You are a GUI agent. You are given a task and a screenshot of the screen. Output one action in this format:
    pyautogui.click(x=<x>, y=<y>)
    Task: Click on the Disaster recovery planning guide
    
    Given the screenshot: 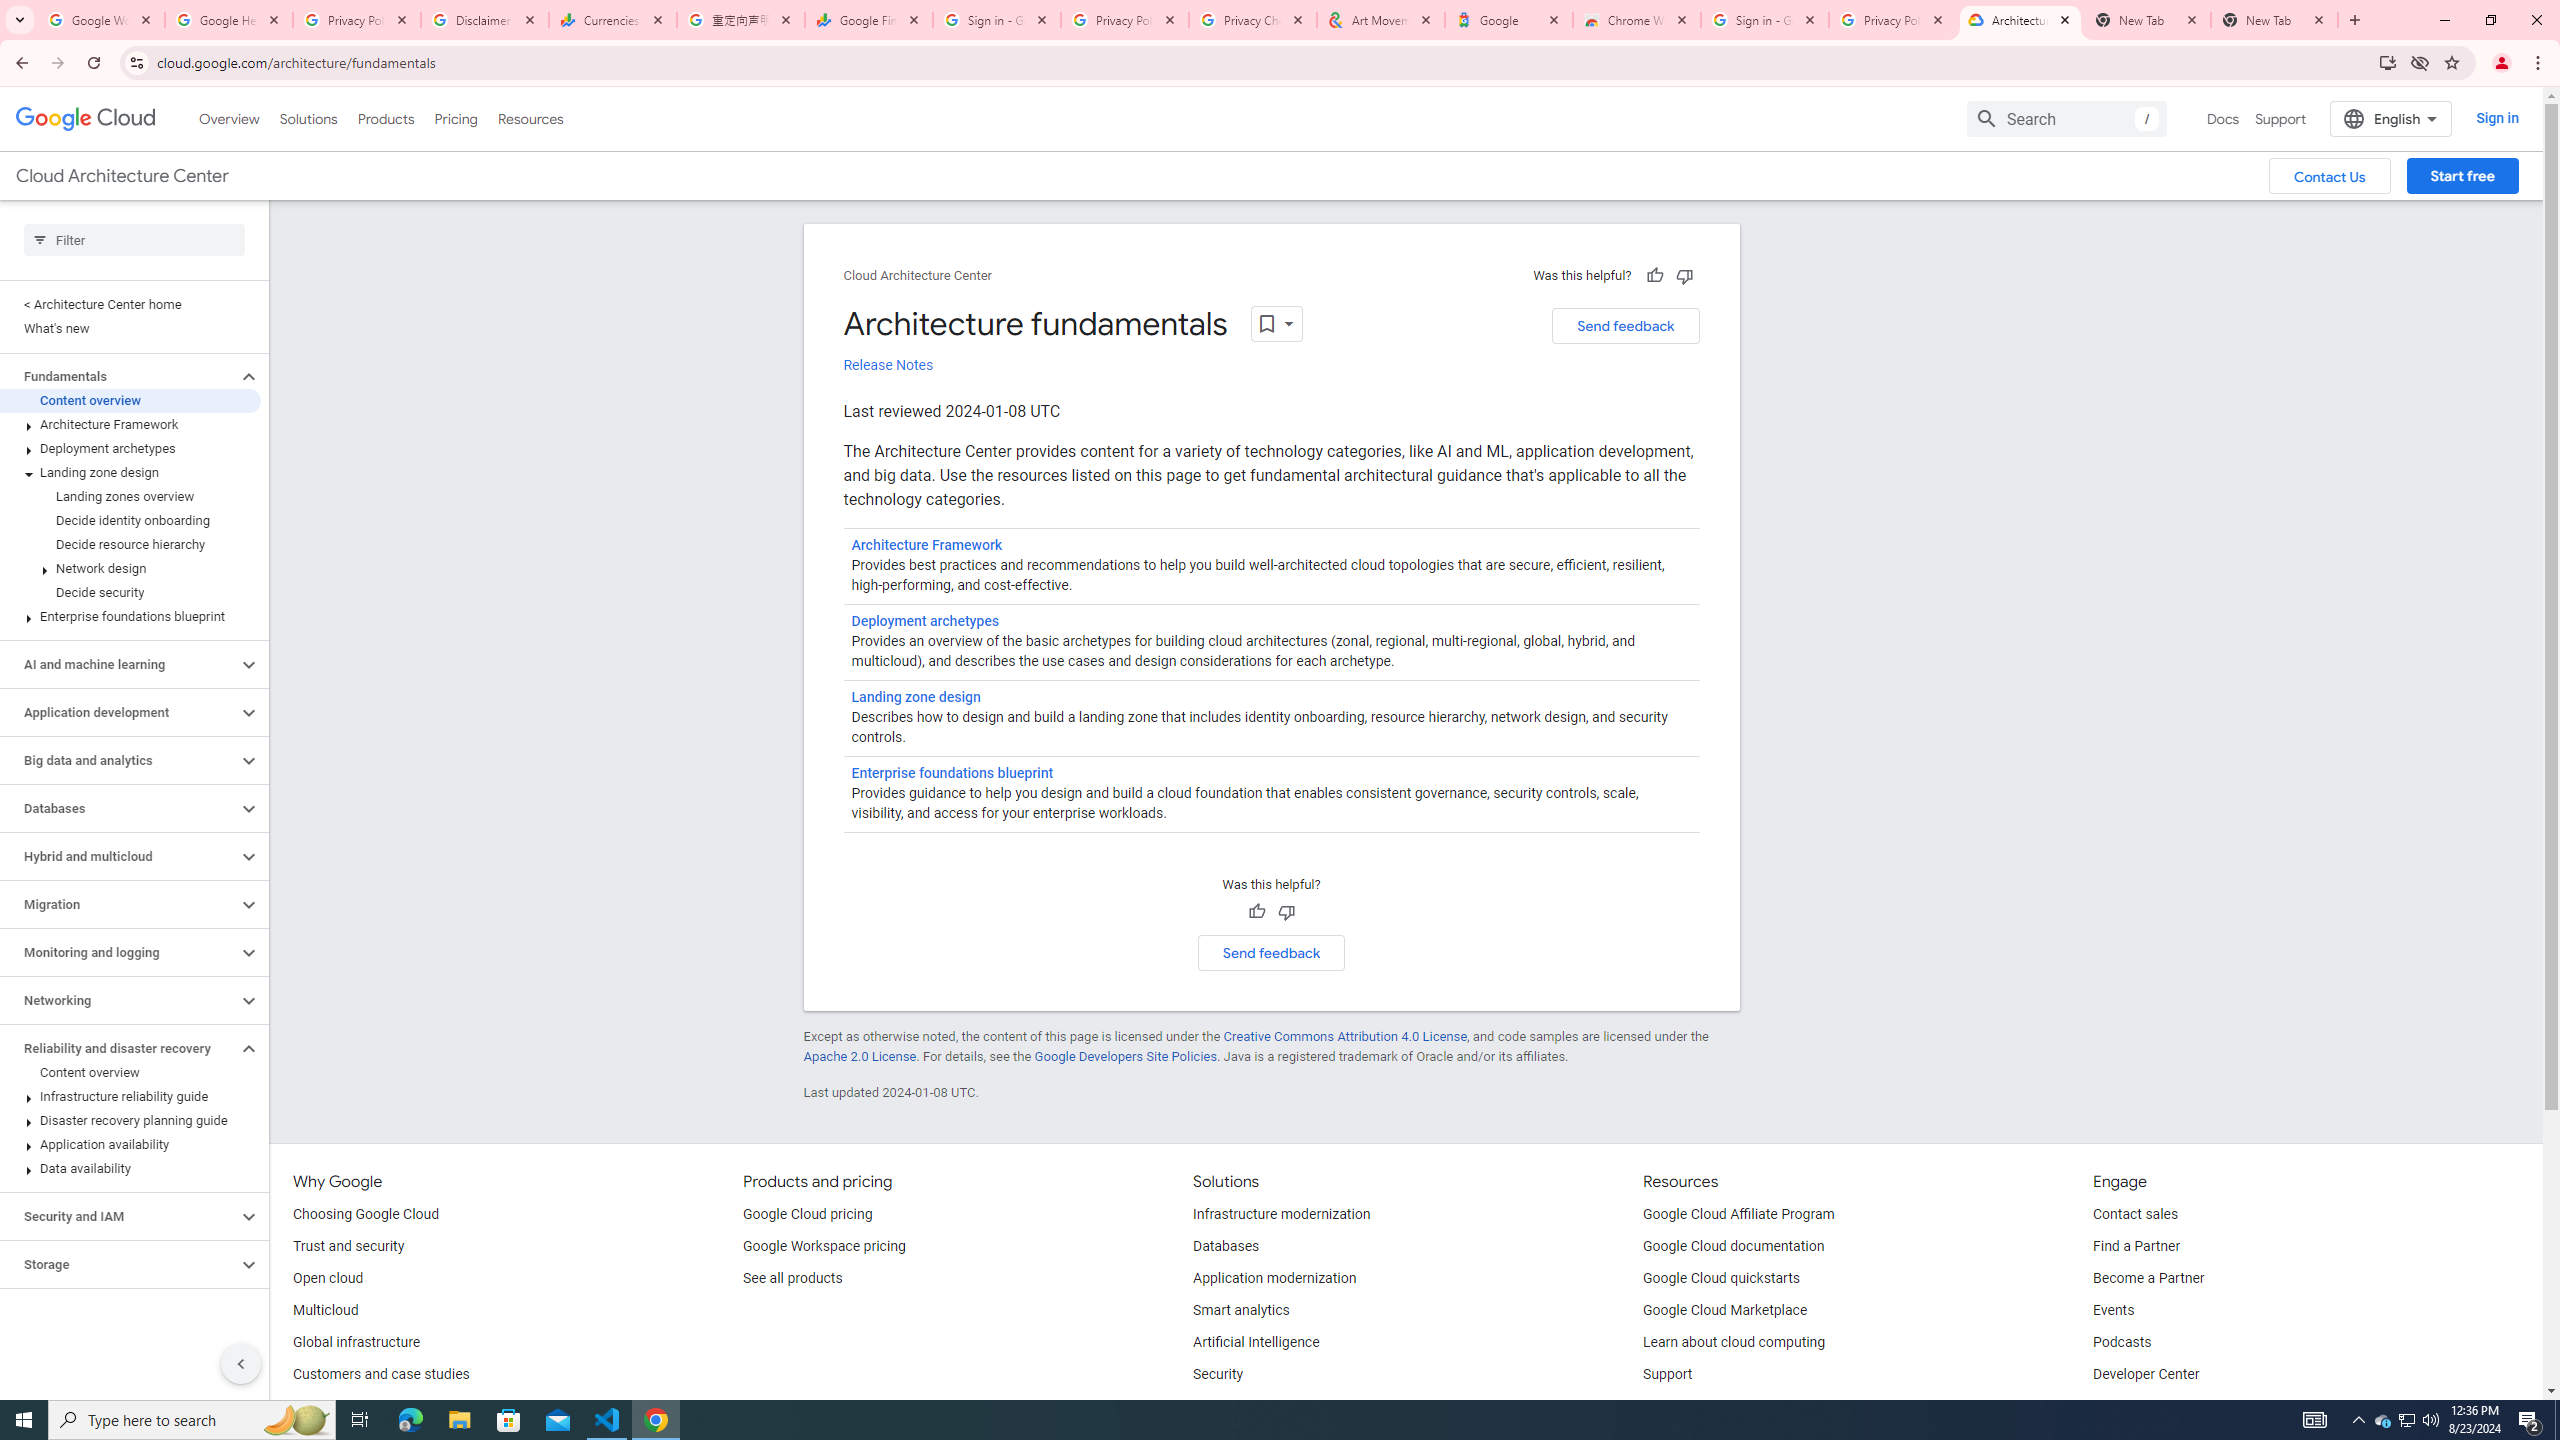 What is the action you would take?
    pyautogui.click(x=130, y=1120)
    